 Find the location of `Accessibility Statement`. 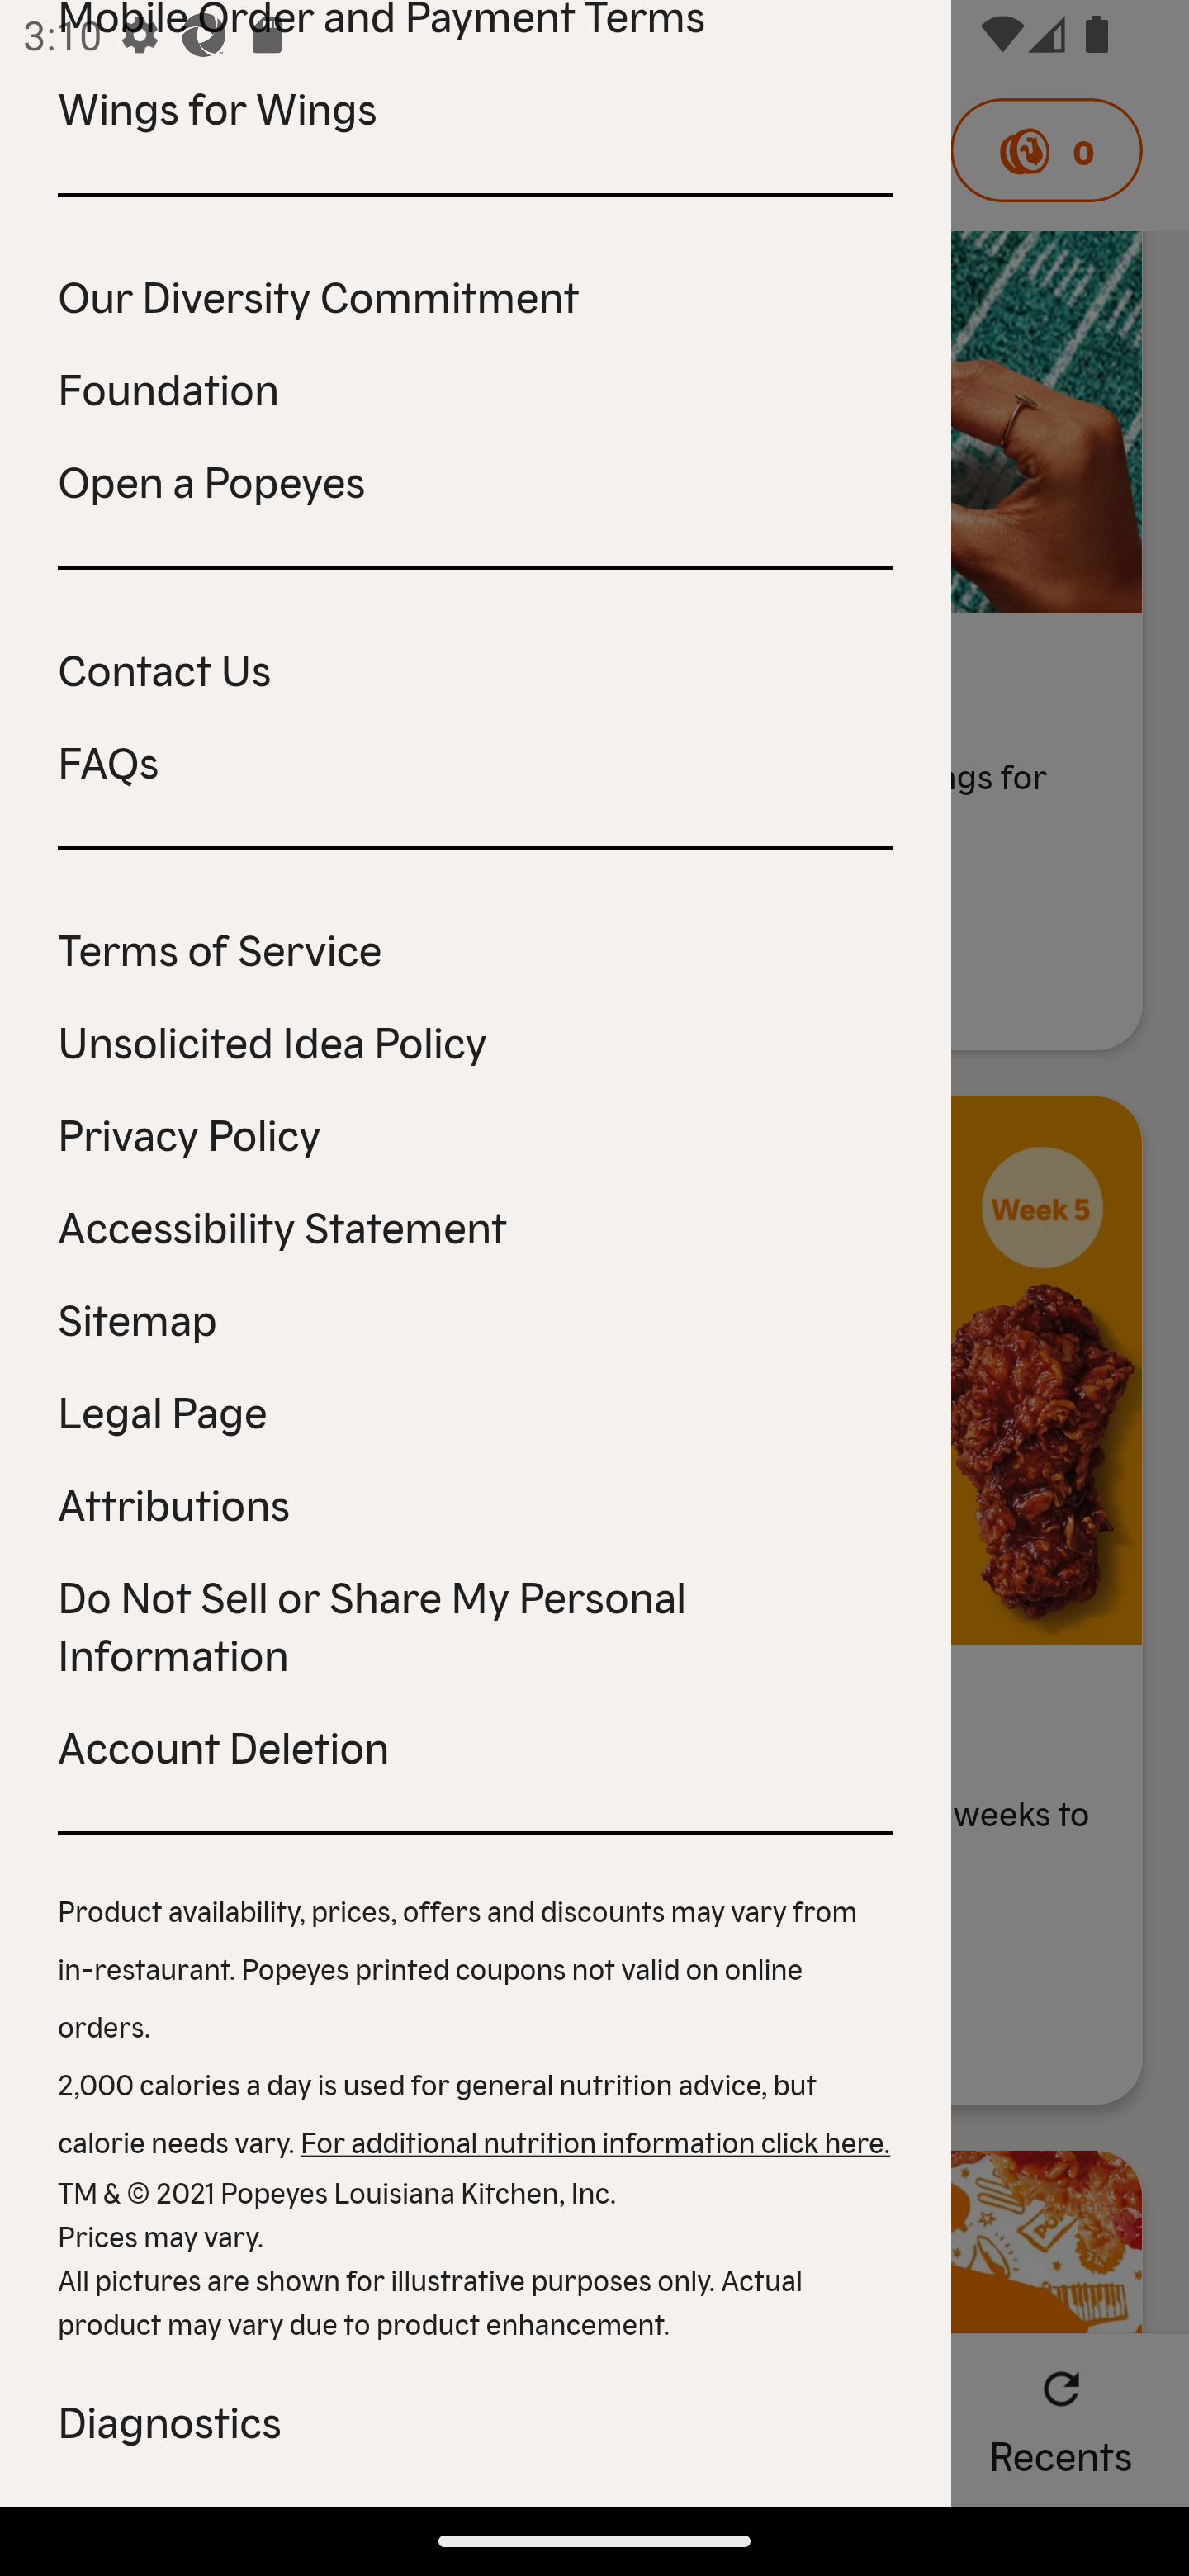

Accessibility Statement is located at coordinates (476, 1224).